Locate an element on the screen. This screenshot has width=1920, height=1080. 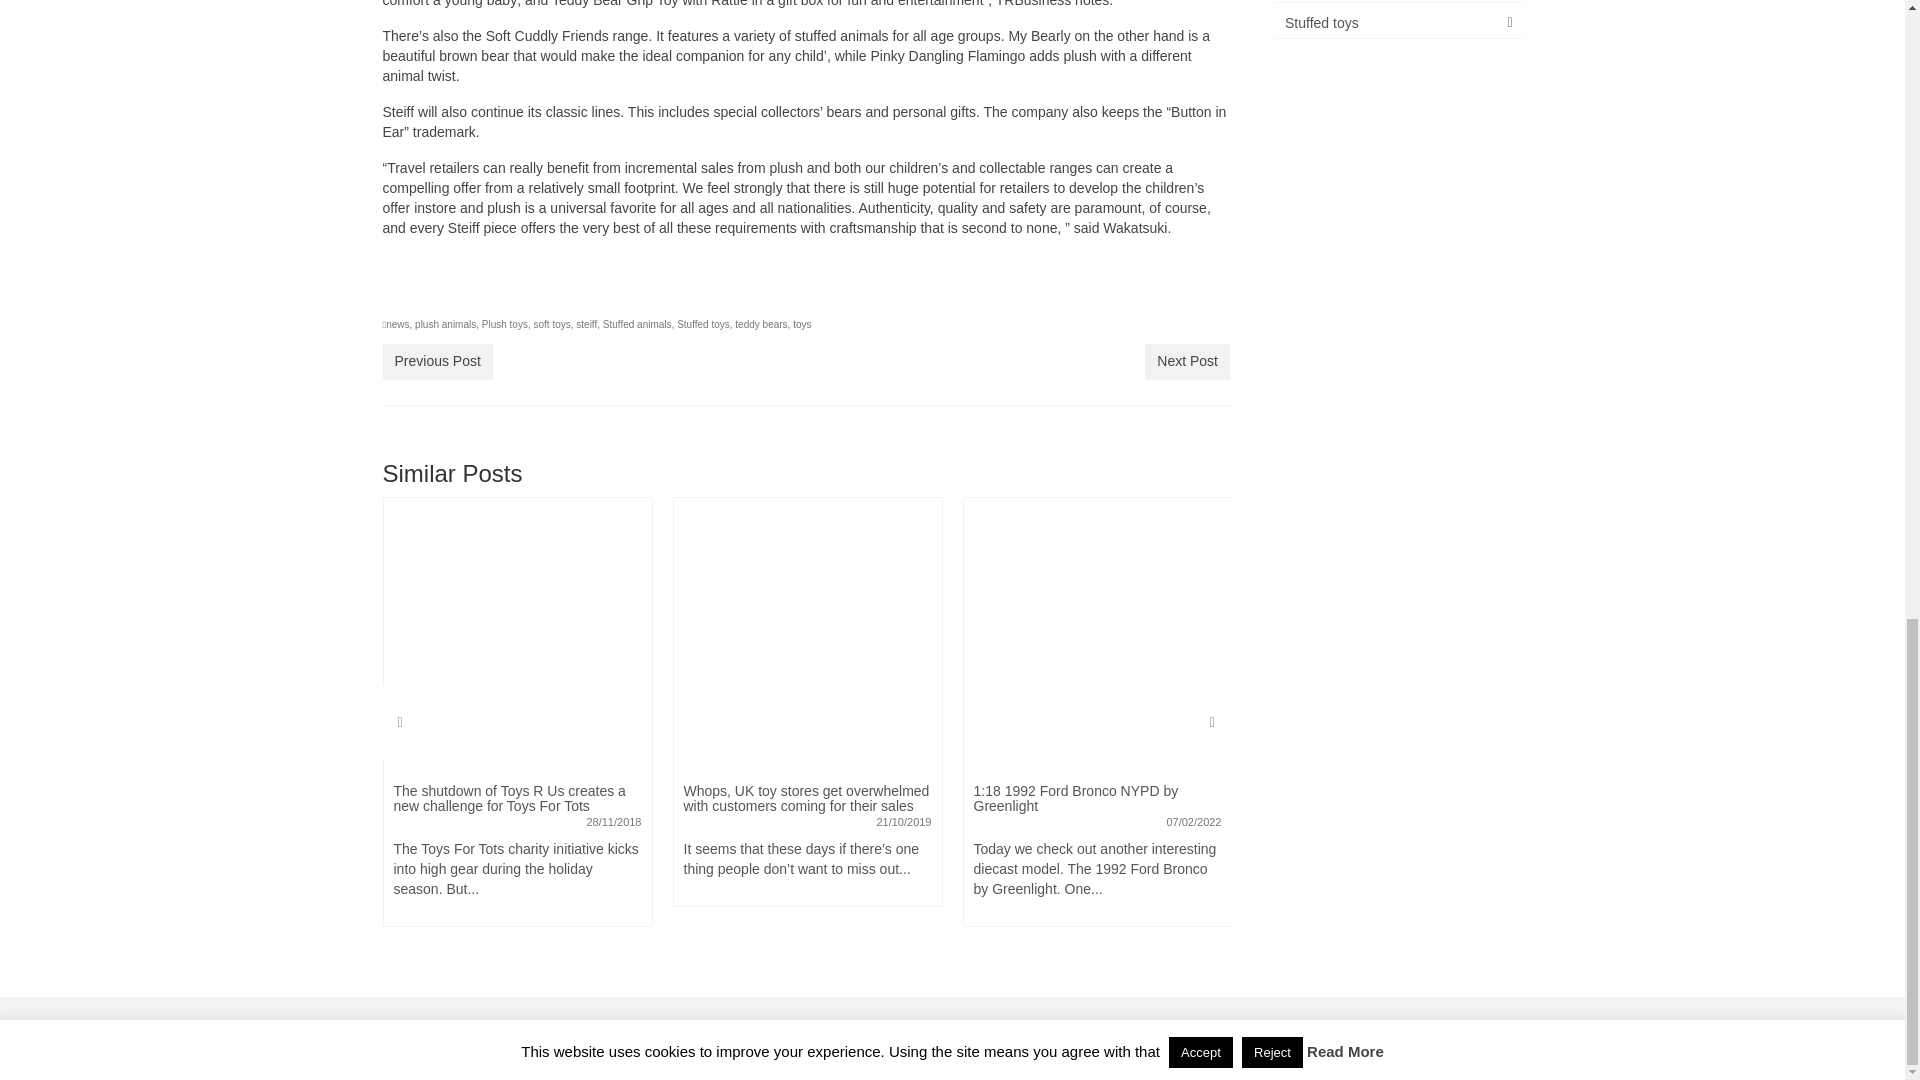
Pin it with Pinterest is located at coordinates (510, 292).